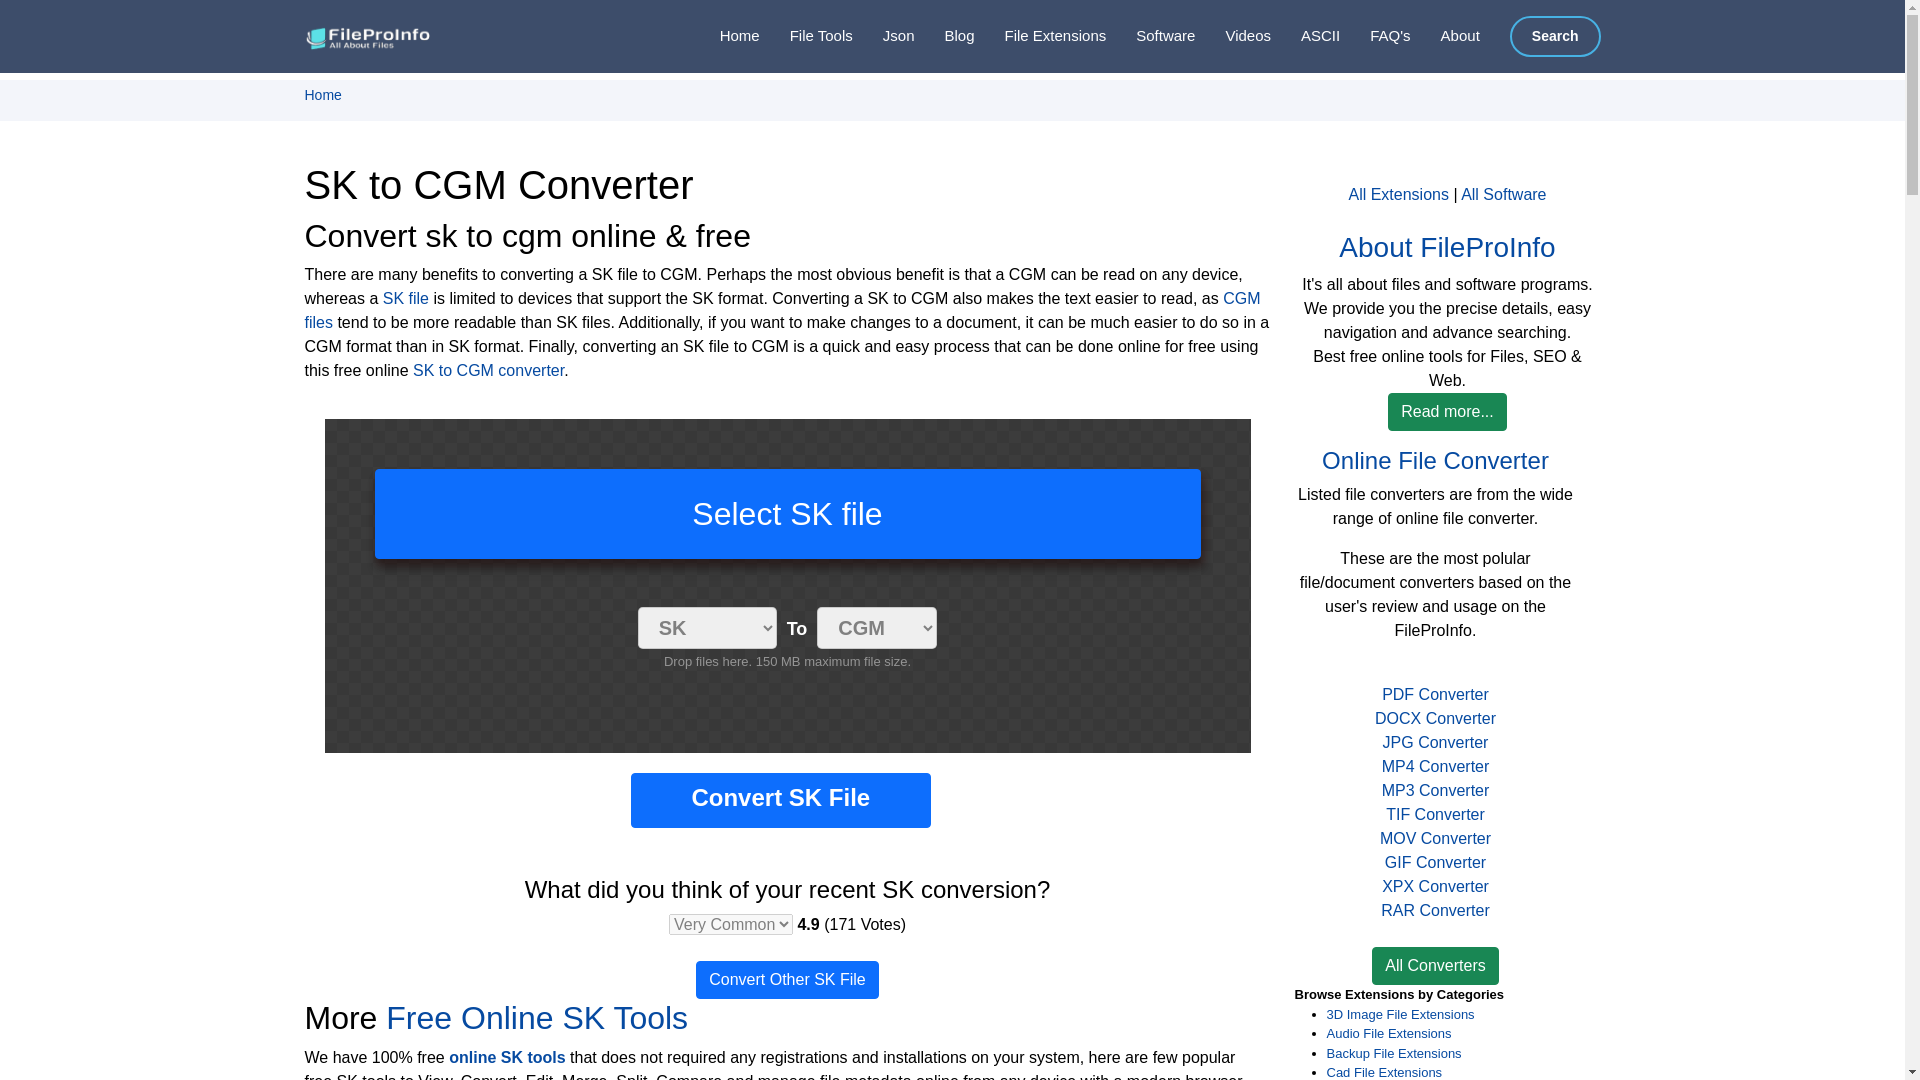 This screenshot has width=1920, height=1080. Describe the element at coordinates (1150, 36) in the screenshot. I see `Software program list` at that location.